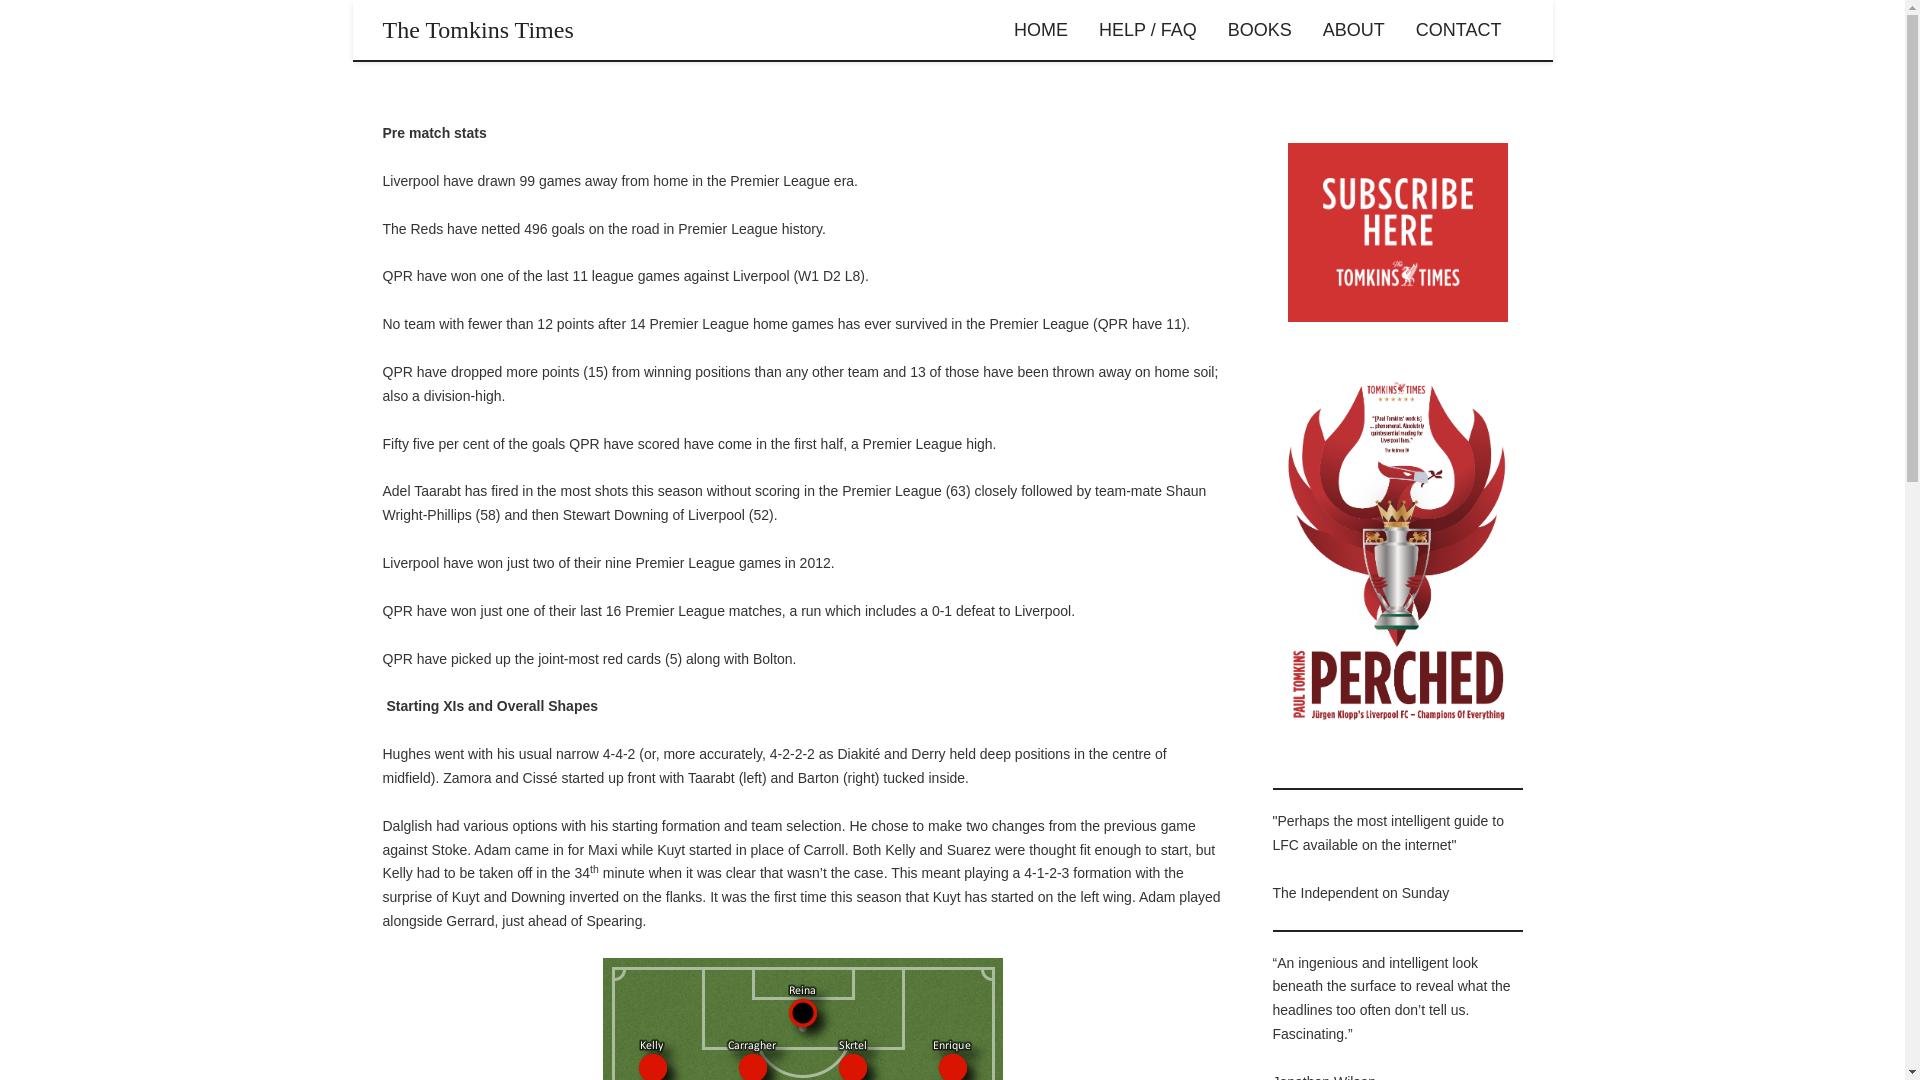 Image resolution: width=1920 pixels, height=1080 pixels. What do you see at coordinates (1353, 30) in the screenshot?
I see `ABOUT` at bounding box center [1353, 30].